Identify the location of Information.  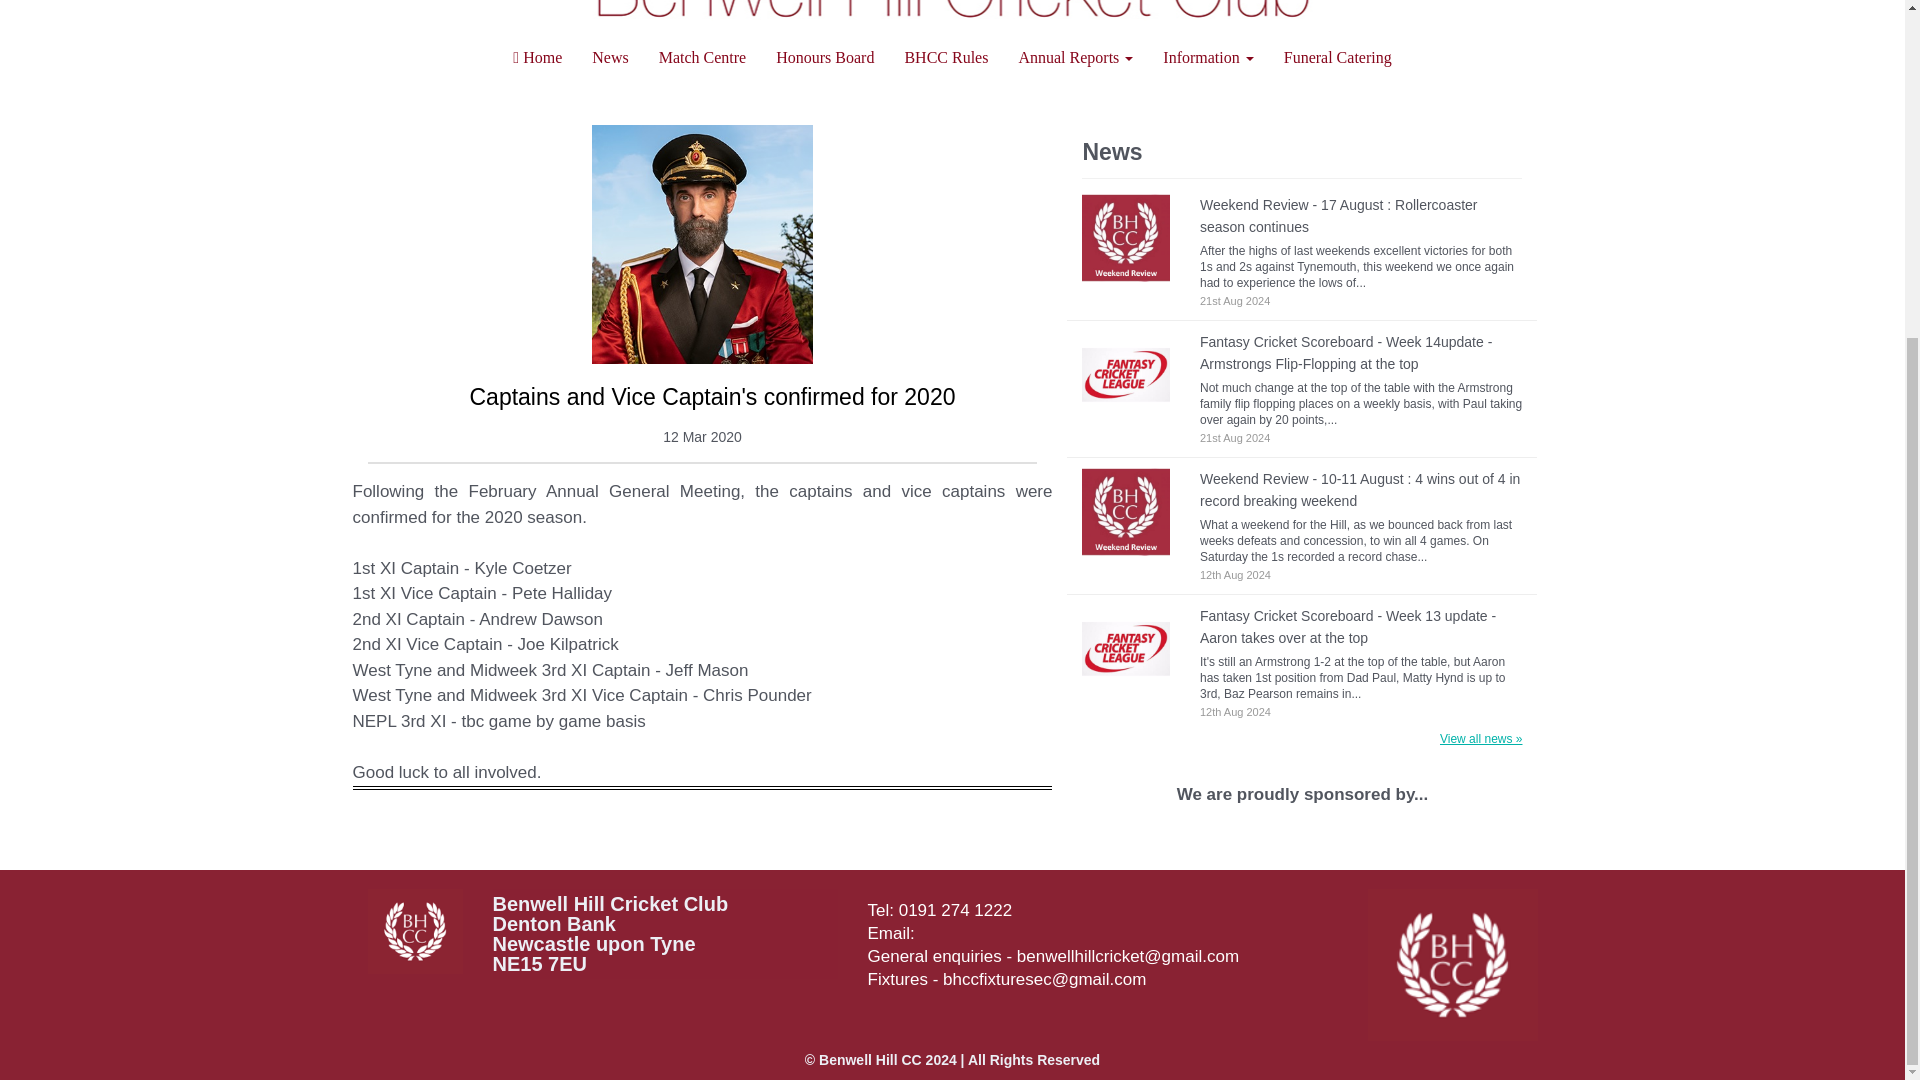
(1208, 58).